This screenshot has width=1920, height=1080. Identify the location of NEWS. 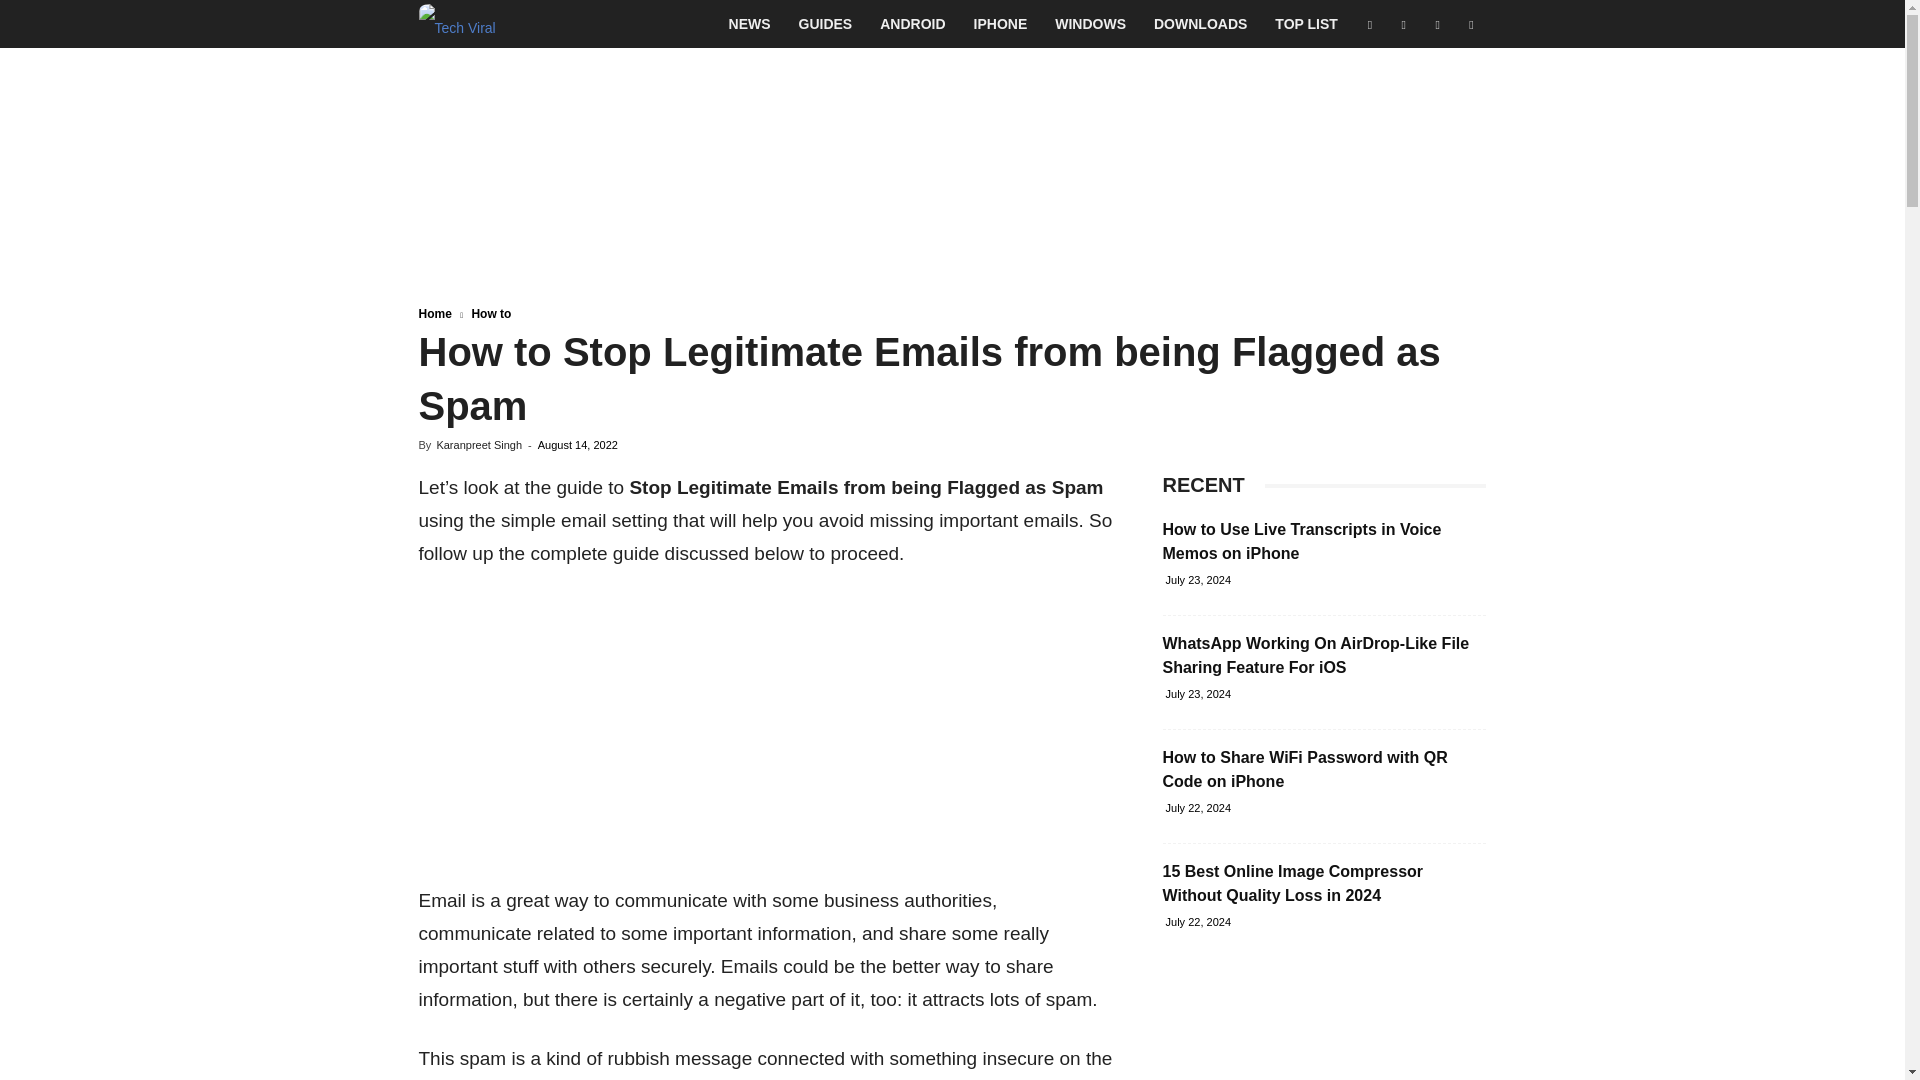
(750, 24).